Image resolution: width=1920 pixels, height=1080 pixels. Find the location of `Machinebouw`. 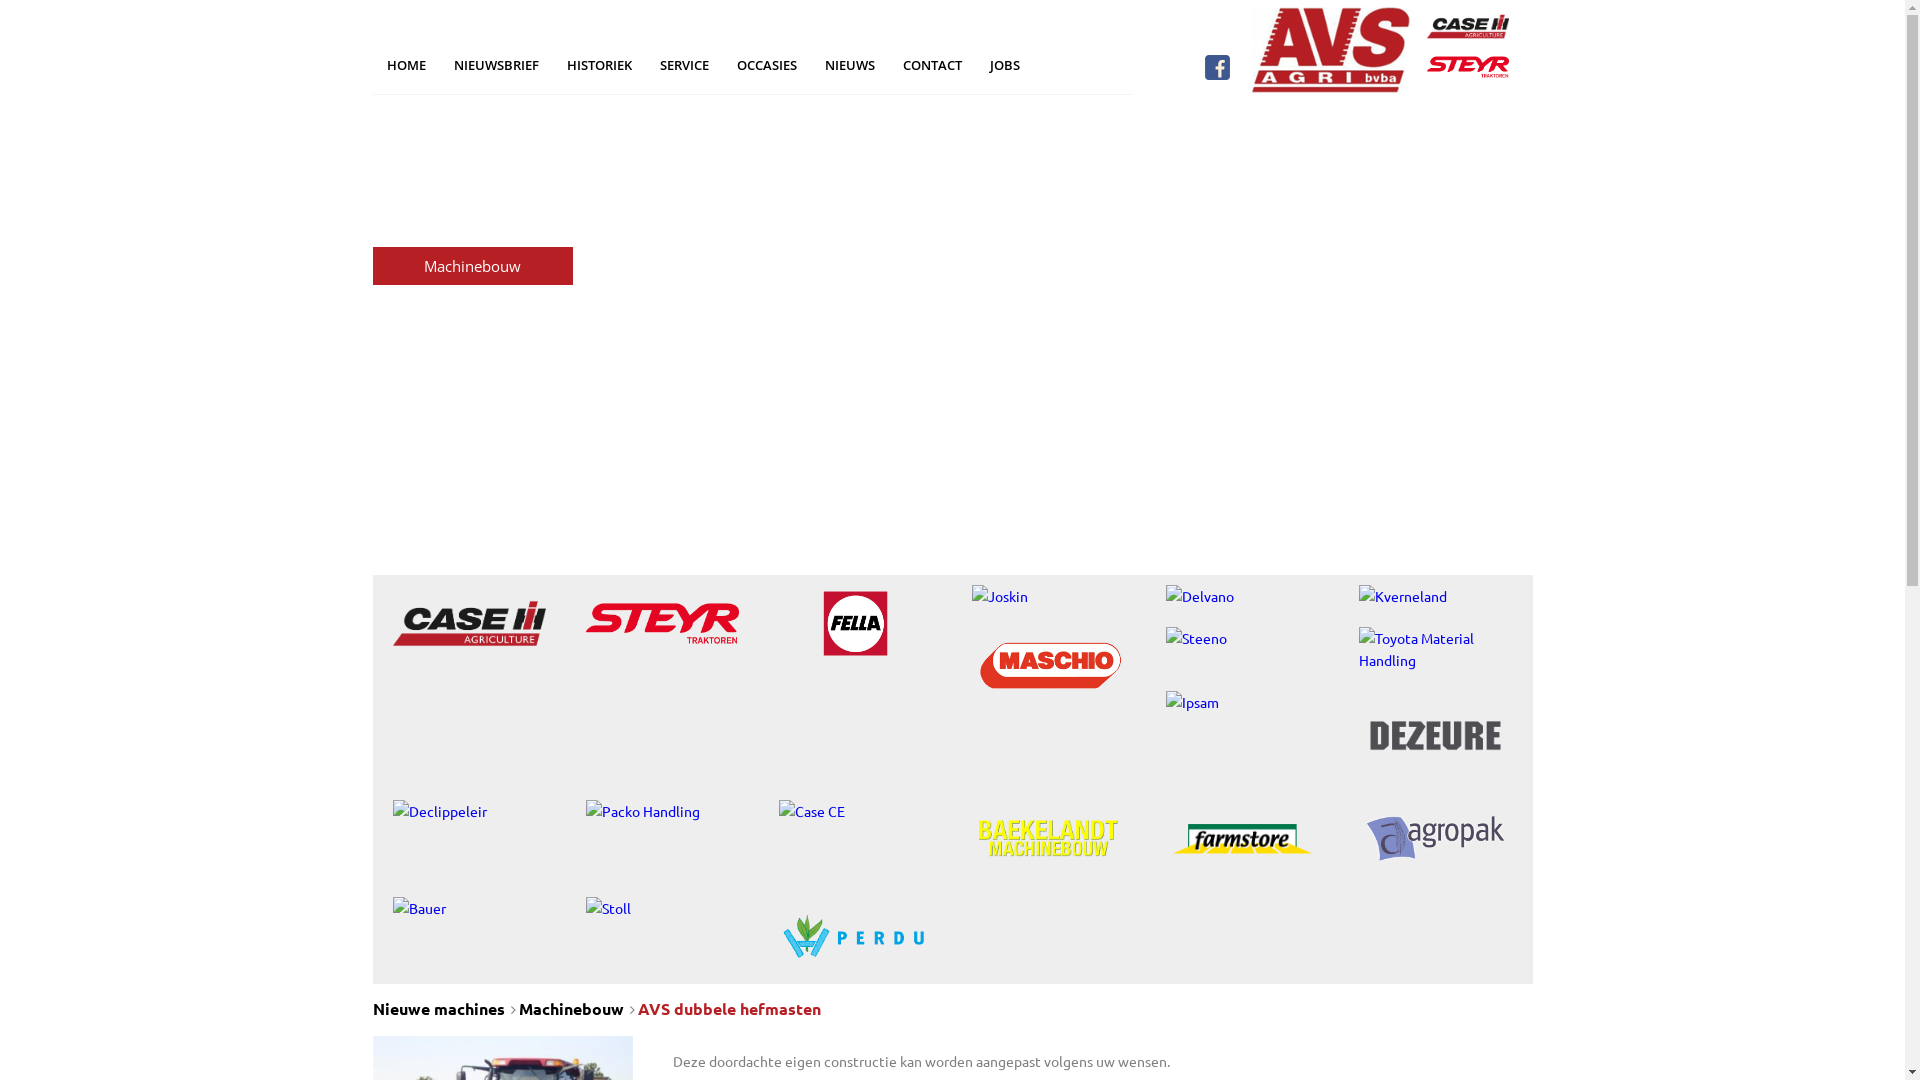

Machinebouw is located at coordinates (570, 1008).